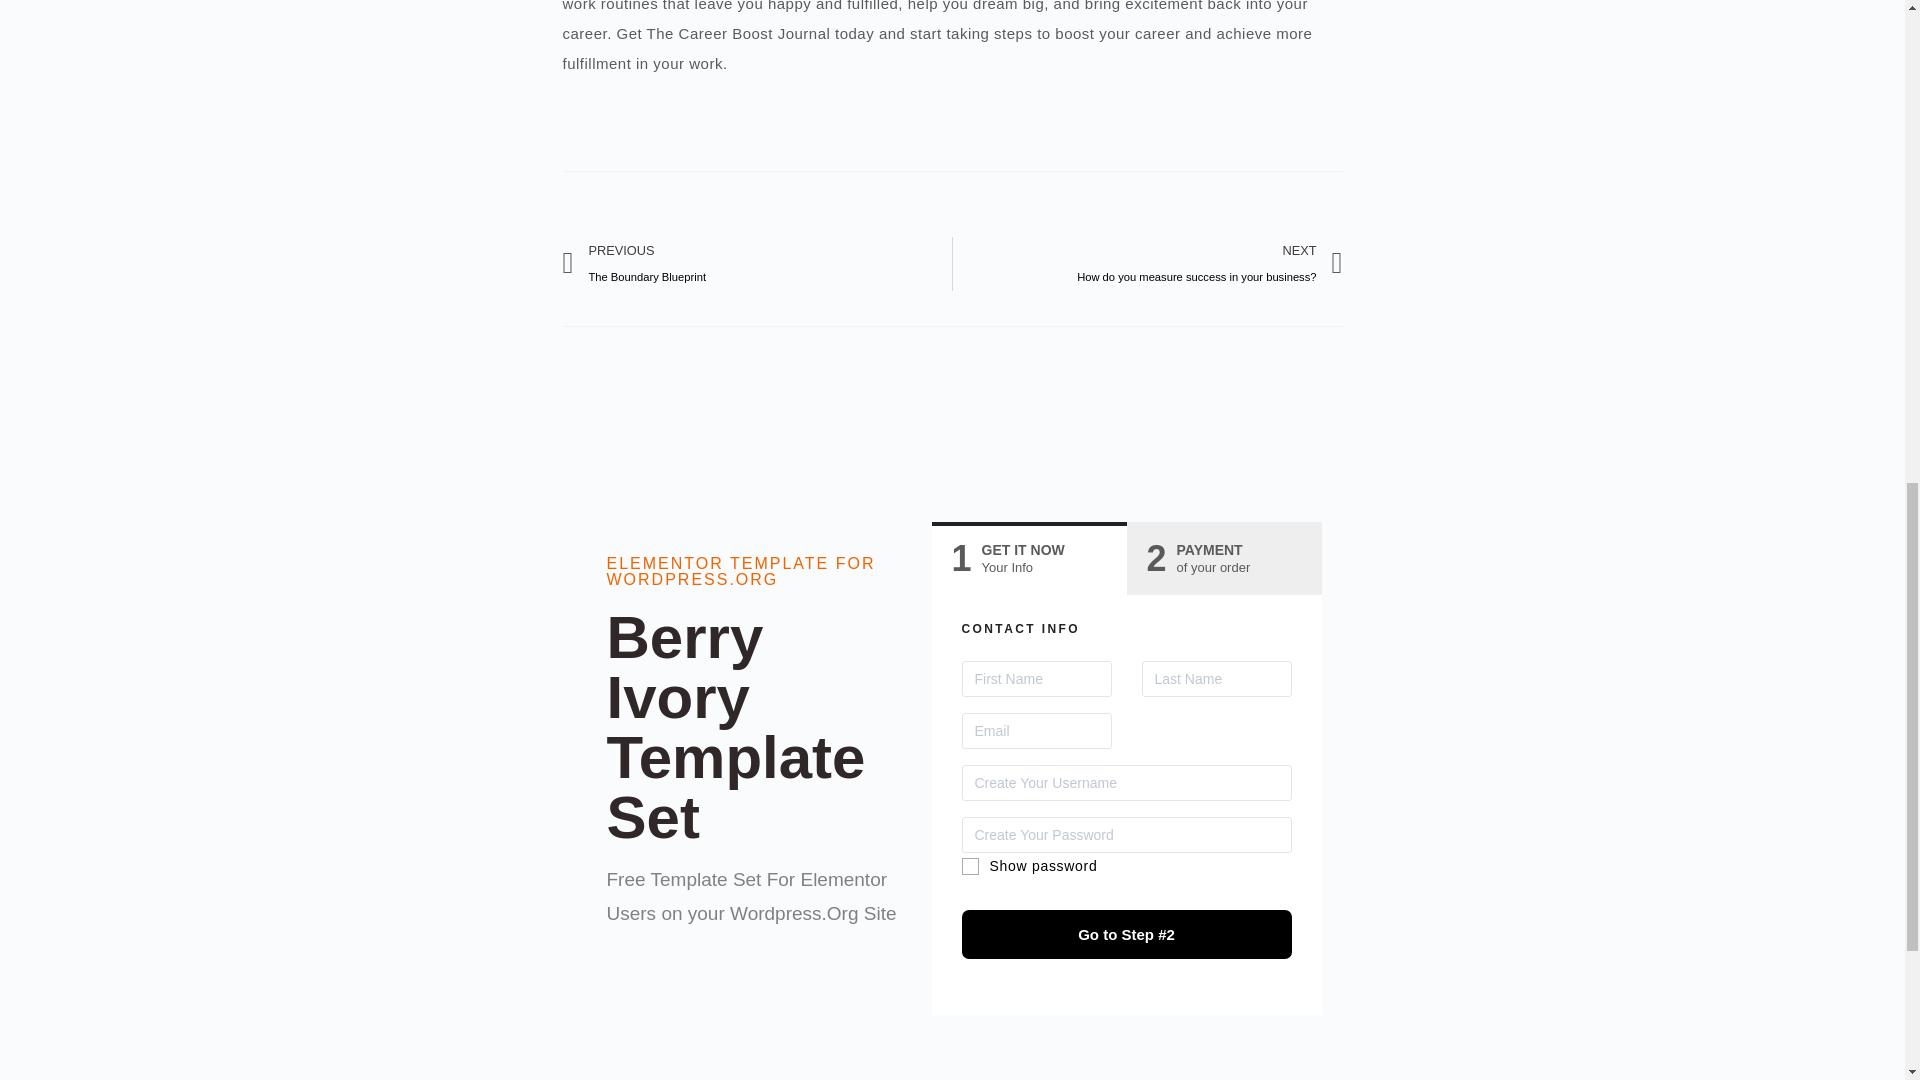  Describe the element at coordinates (757, 263) in the screenshot. I see `on` at that location.